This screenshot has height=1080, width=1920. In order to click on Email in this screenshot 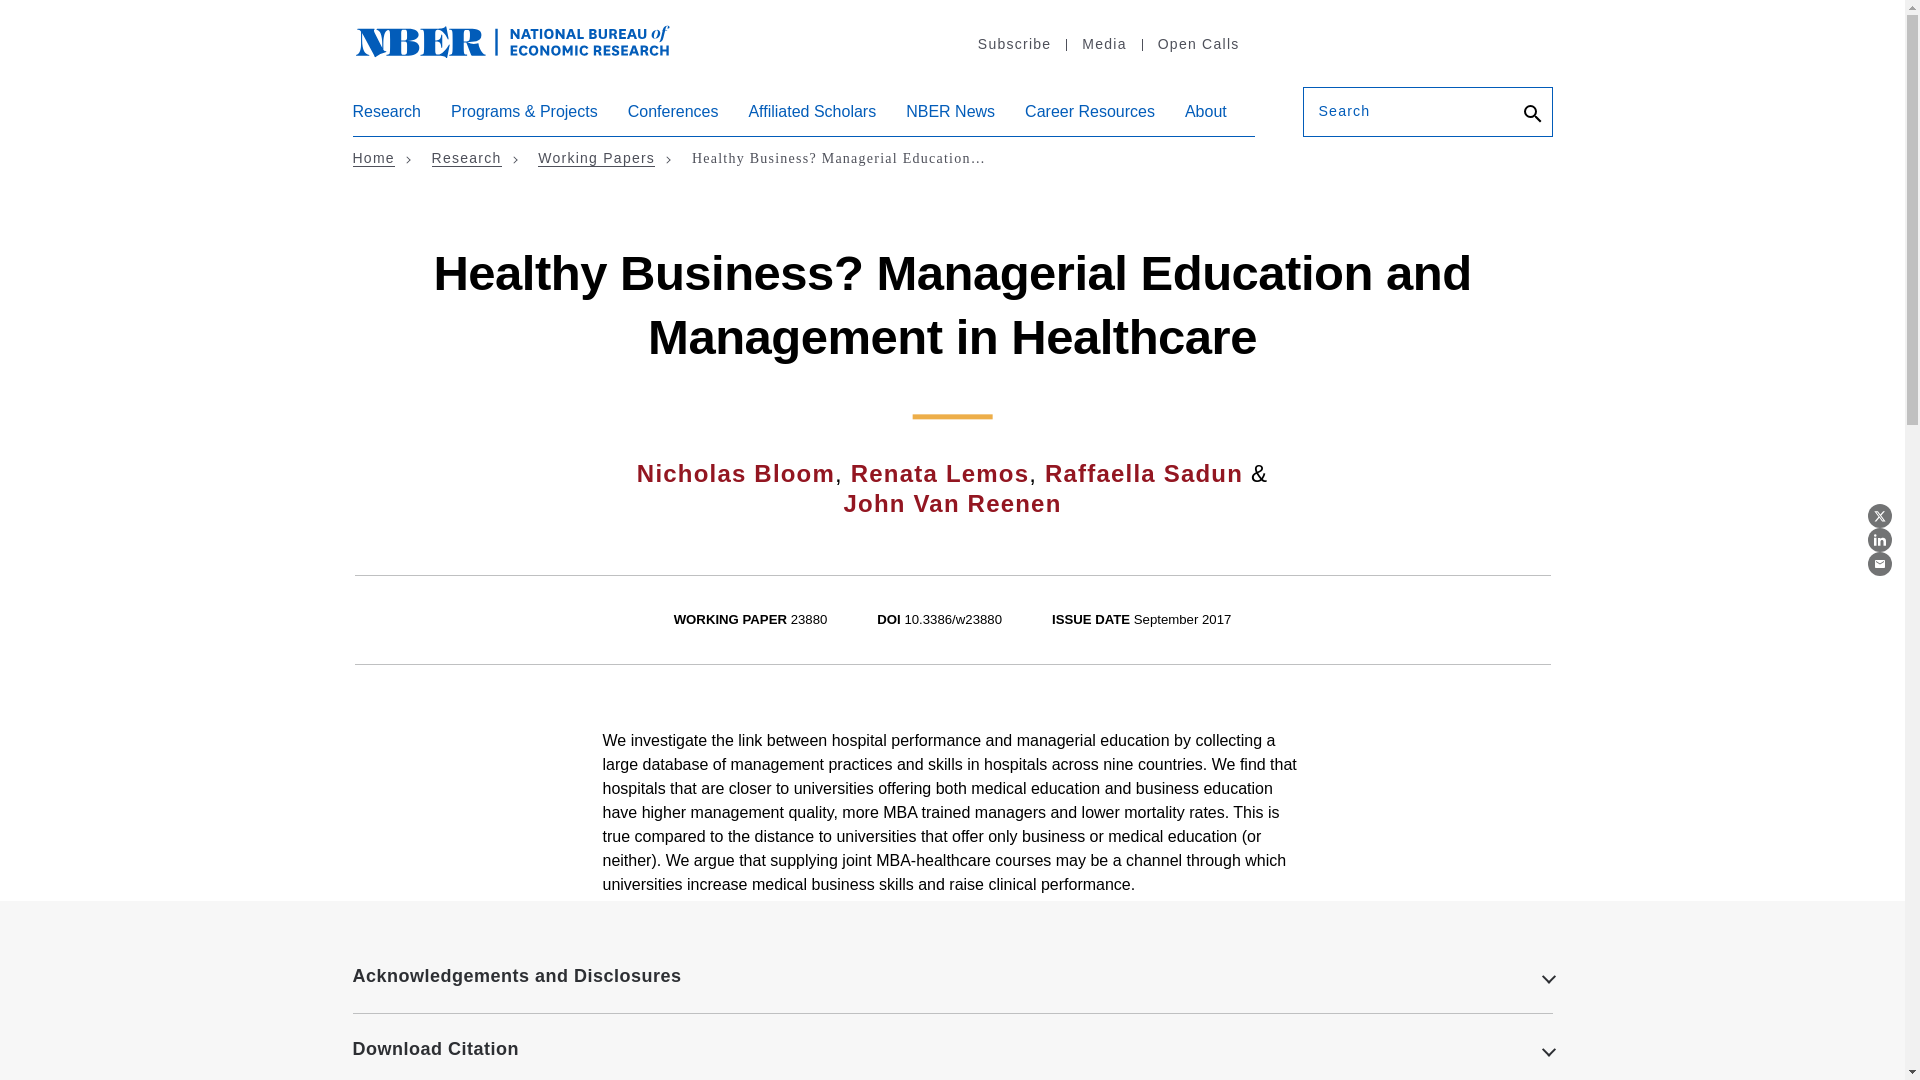, I will do `click(1880, 563)`.